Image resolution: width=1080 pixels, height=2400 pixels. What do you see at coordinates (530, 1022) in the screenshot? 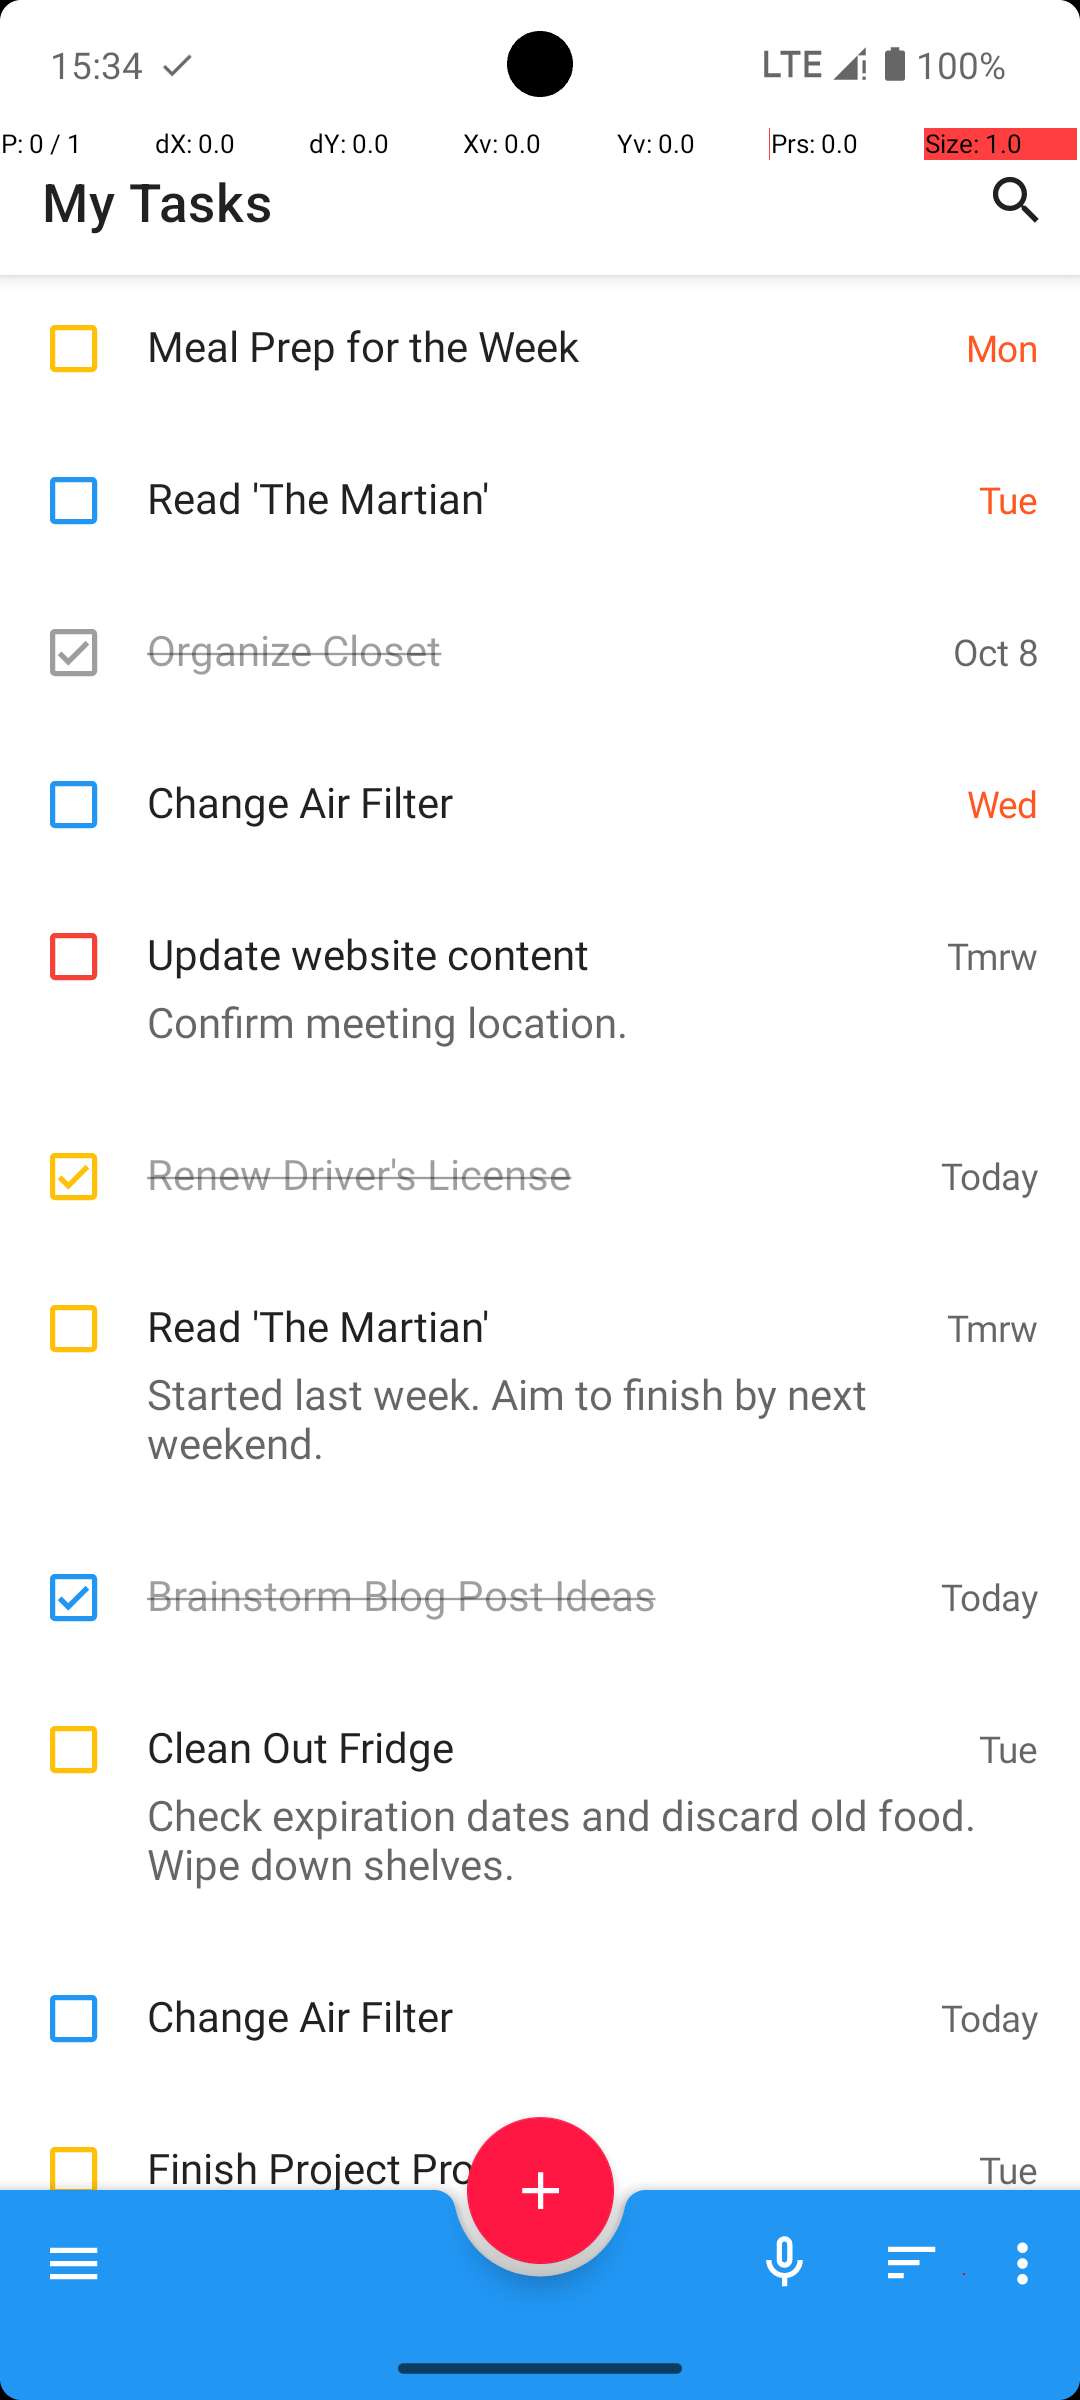
I see `Confirm meeting location.` at bounding box center [530, 1022].